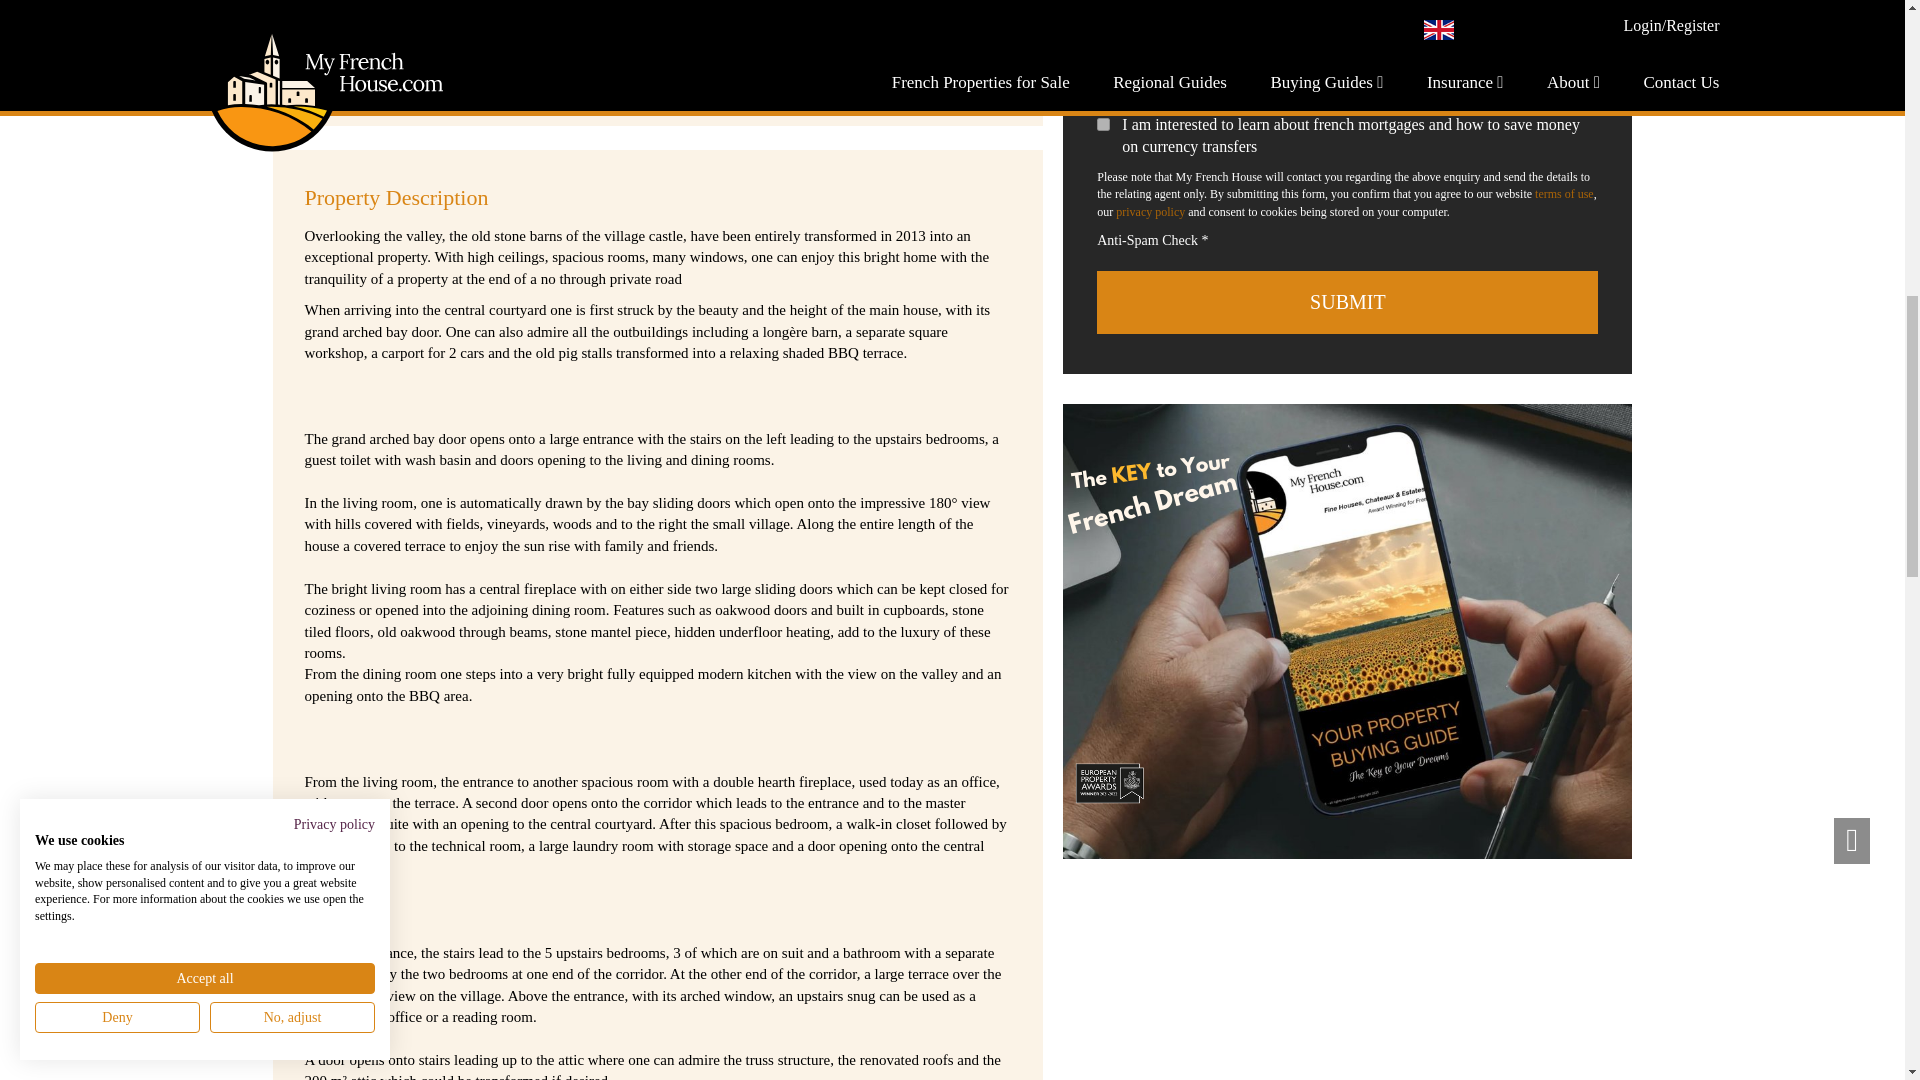 The width and height of the screenshot is (1920, 1080). Describe the element at coordinates (1348, 630) in the screenshot. I see `Property Page` at that location.